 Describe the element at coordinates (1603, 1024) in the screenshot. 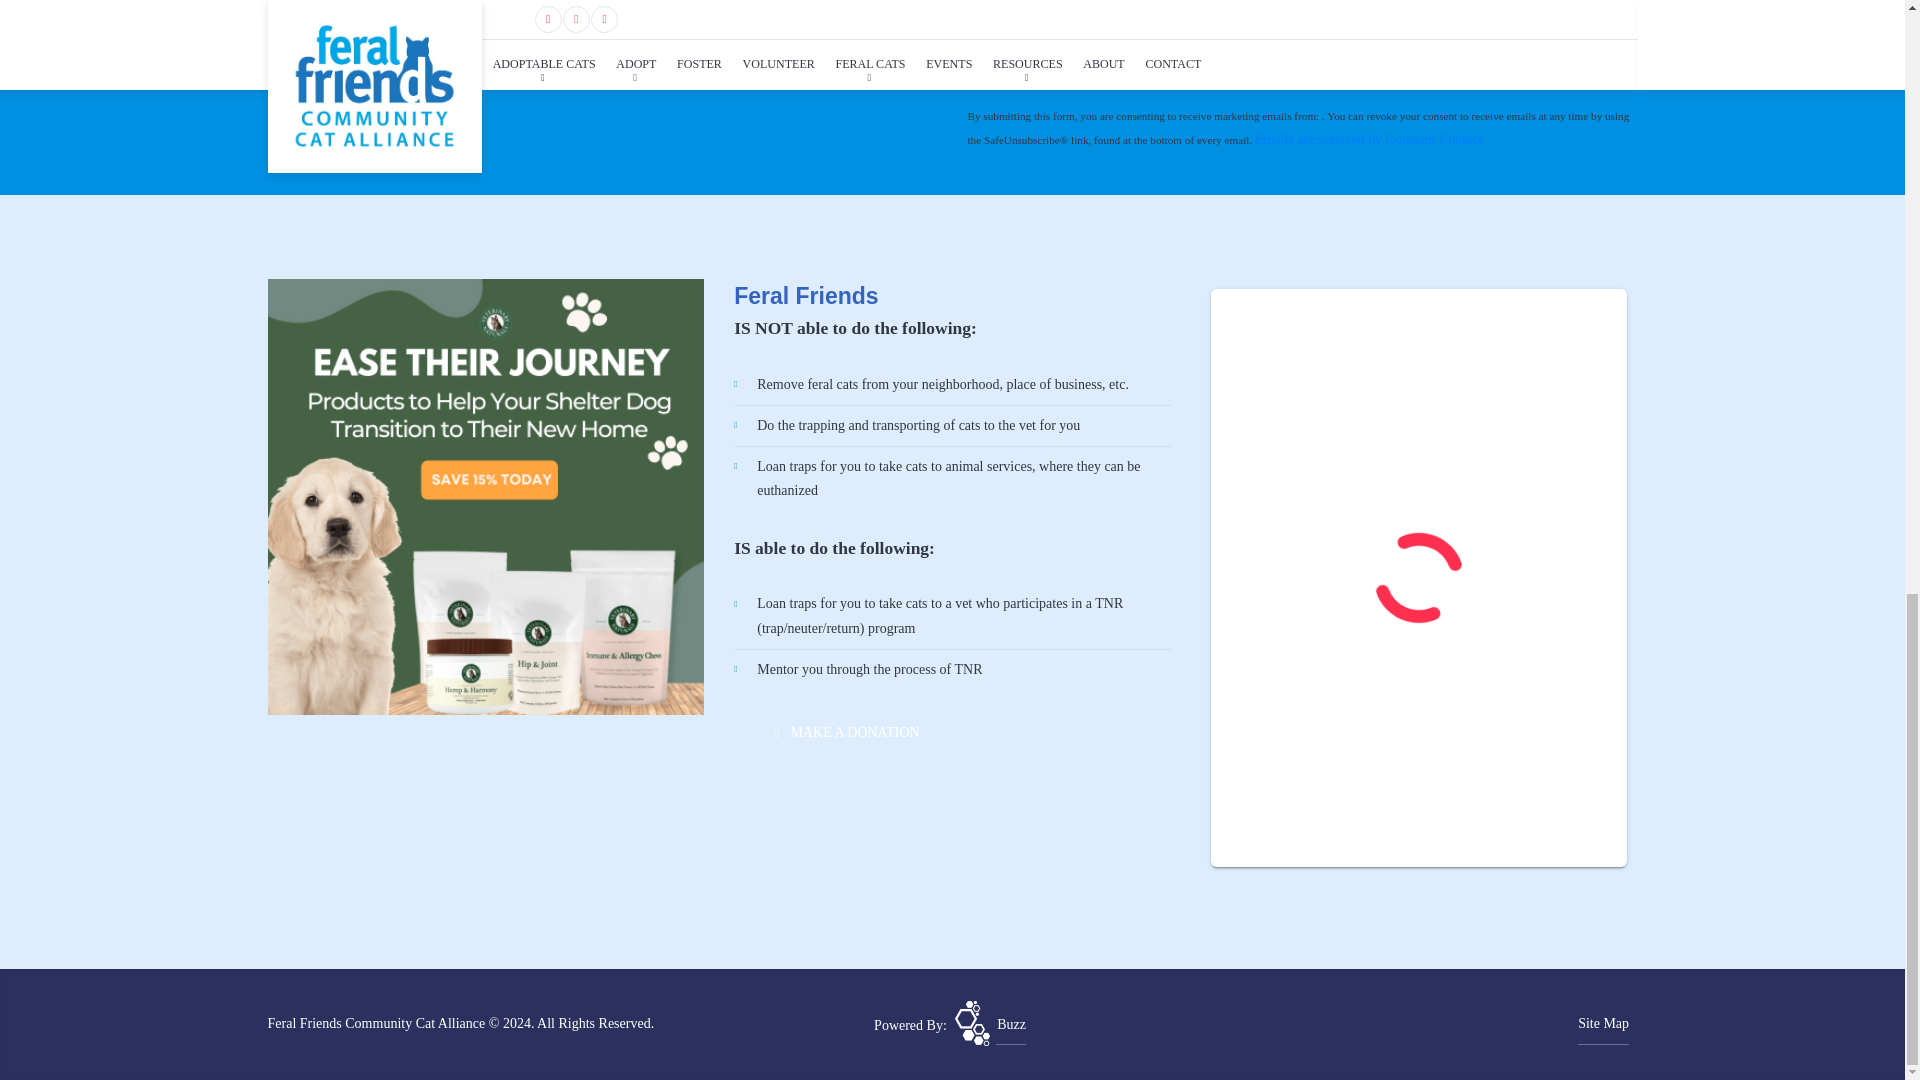

I see `Site Map` at that location.